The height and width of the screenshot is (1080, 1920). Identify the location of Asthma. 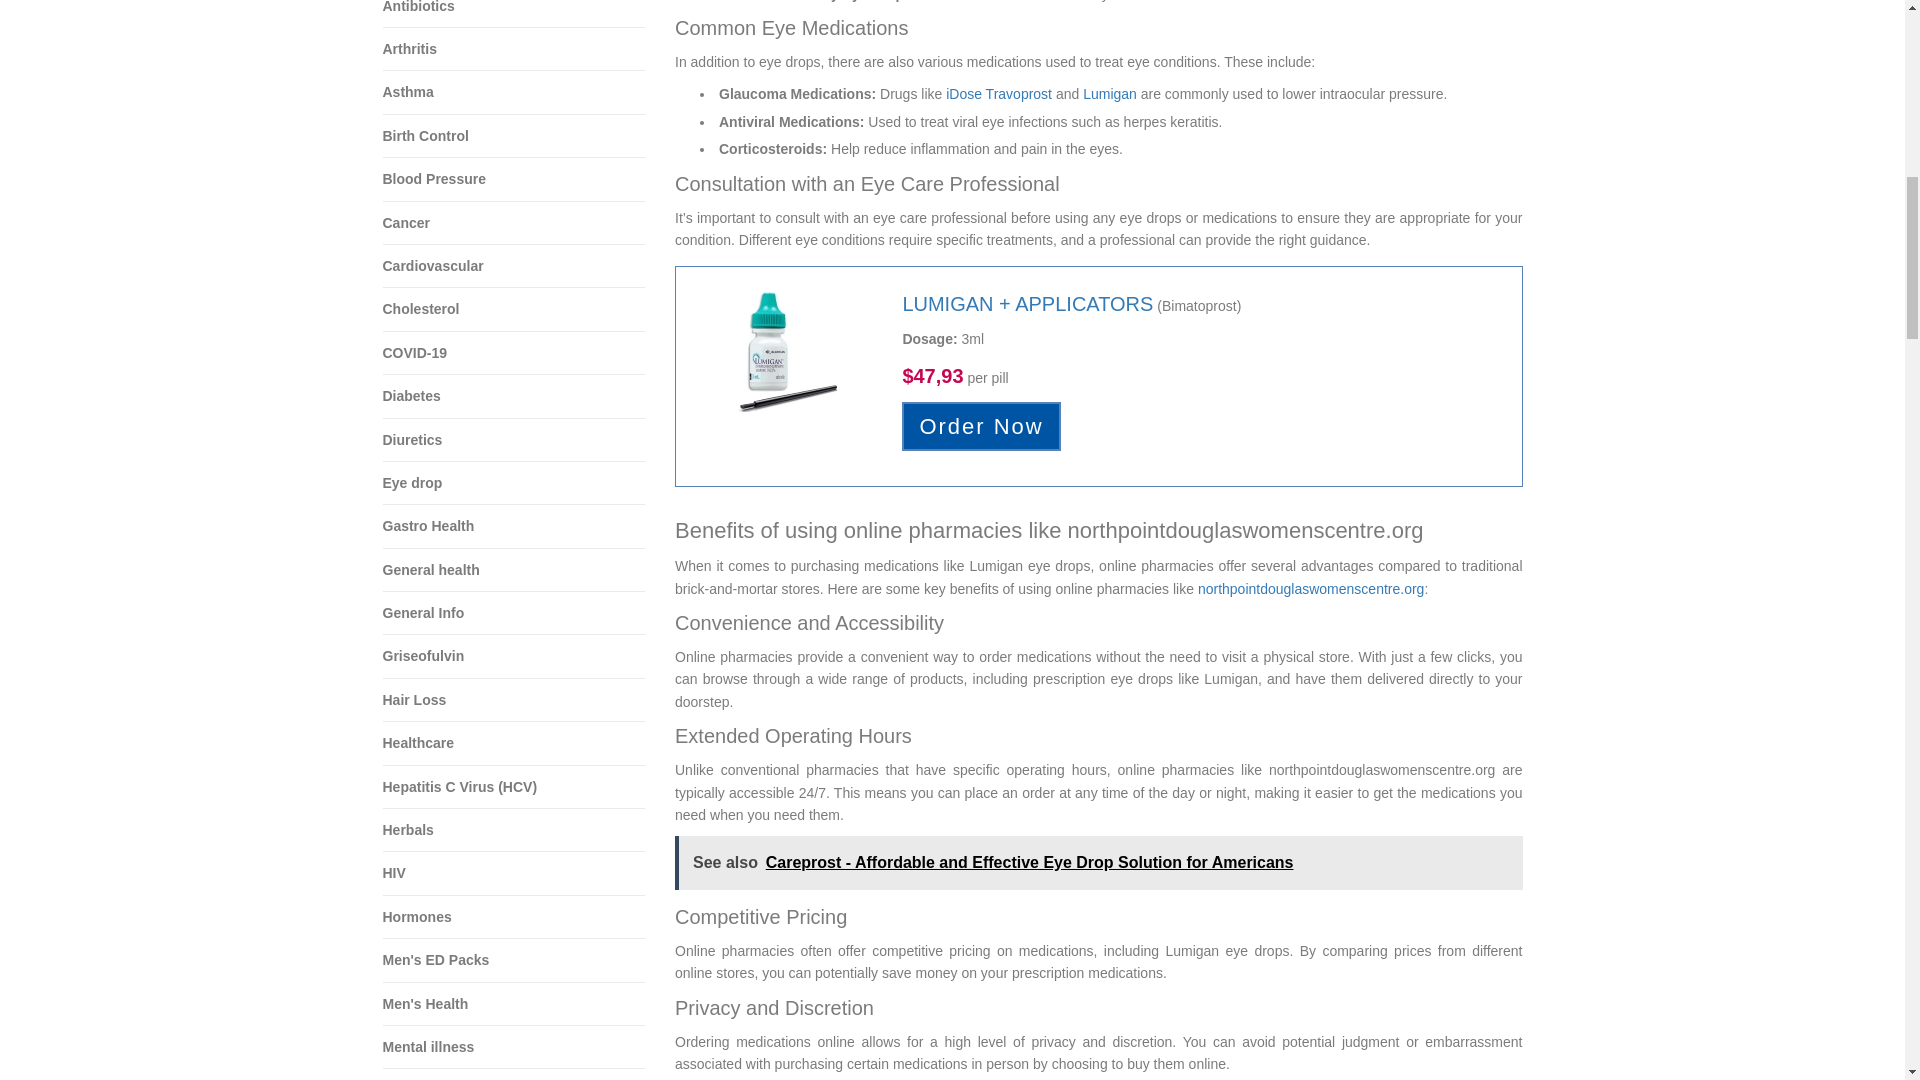
(514, 92).